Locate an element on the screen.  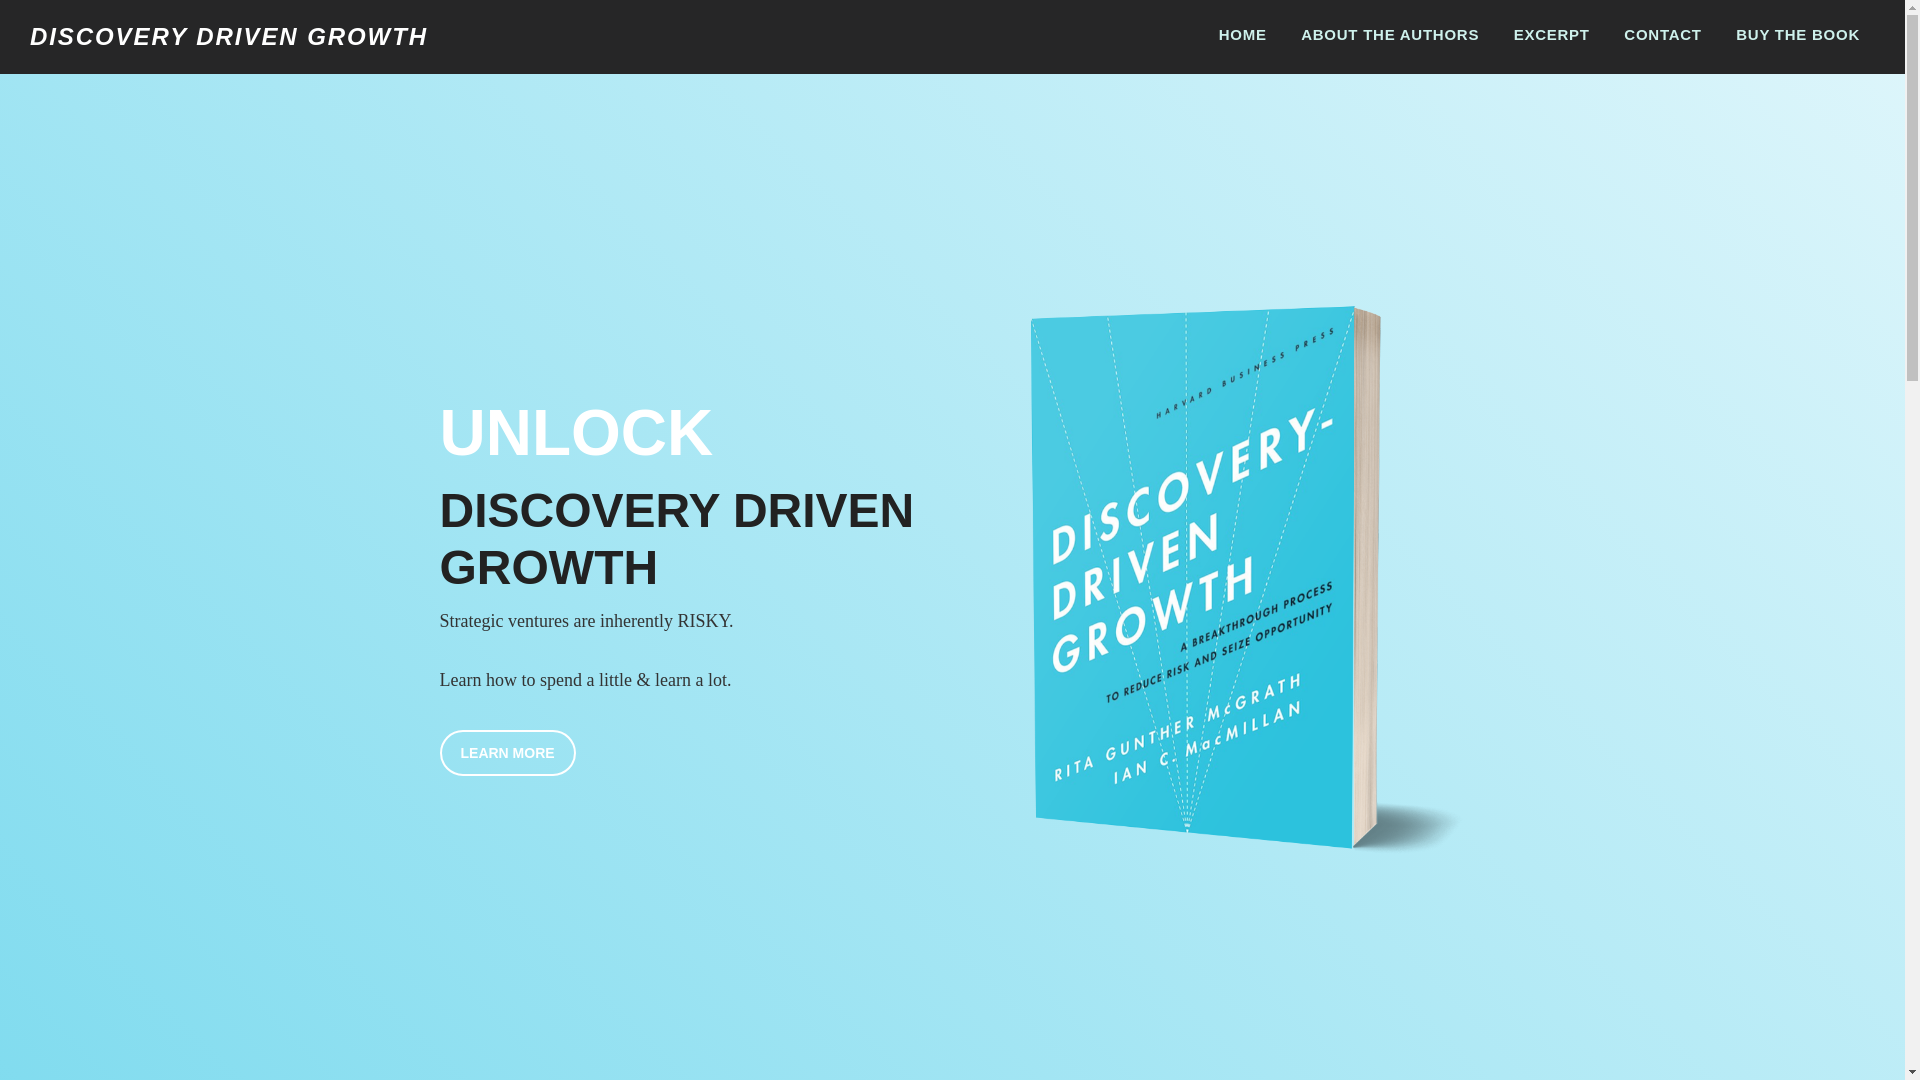
DISCOVERY DRIVEN GROWTH is located at coordinates (229, 36).